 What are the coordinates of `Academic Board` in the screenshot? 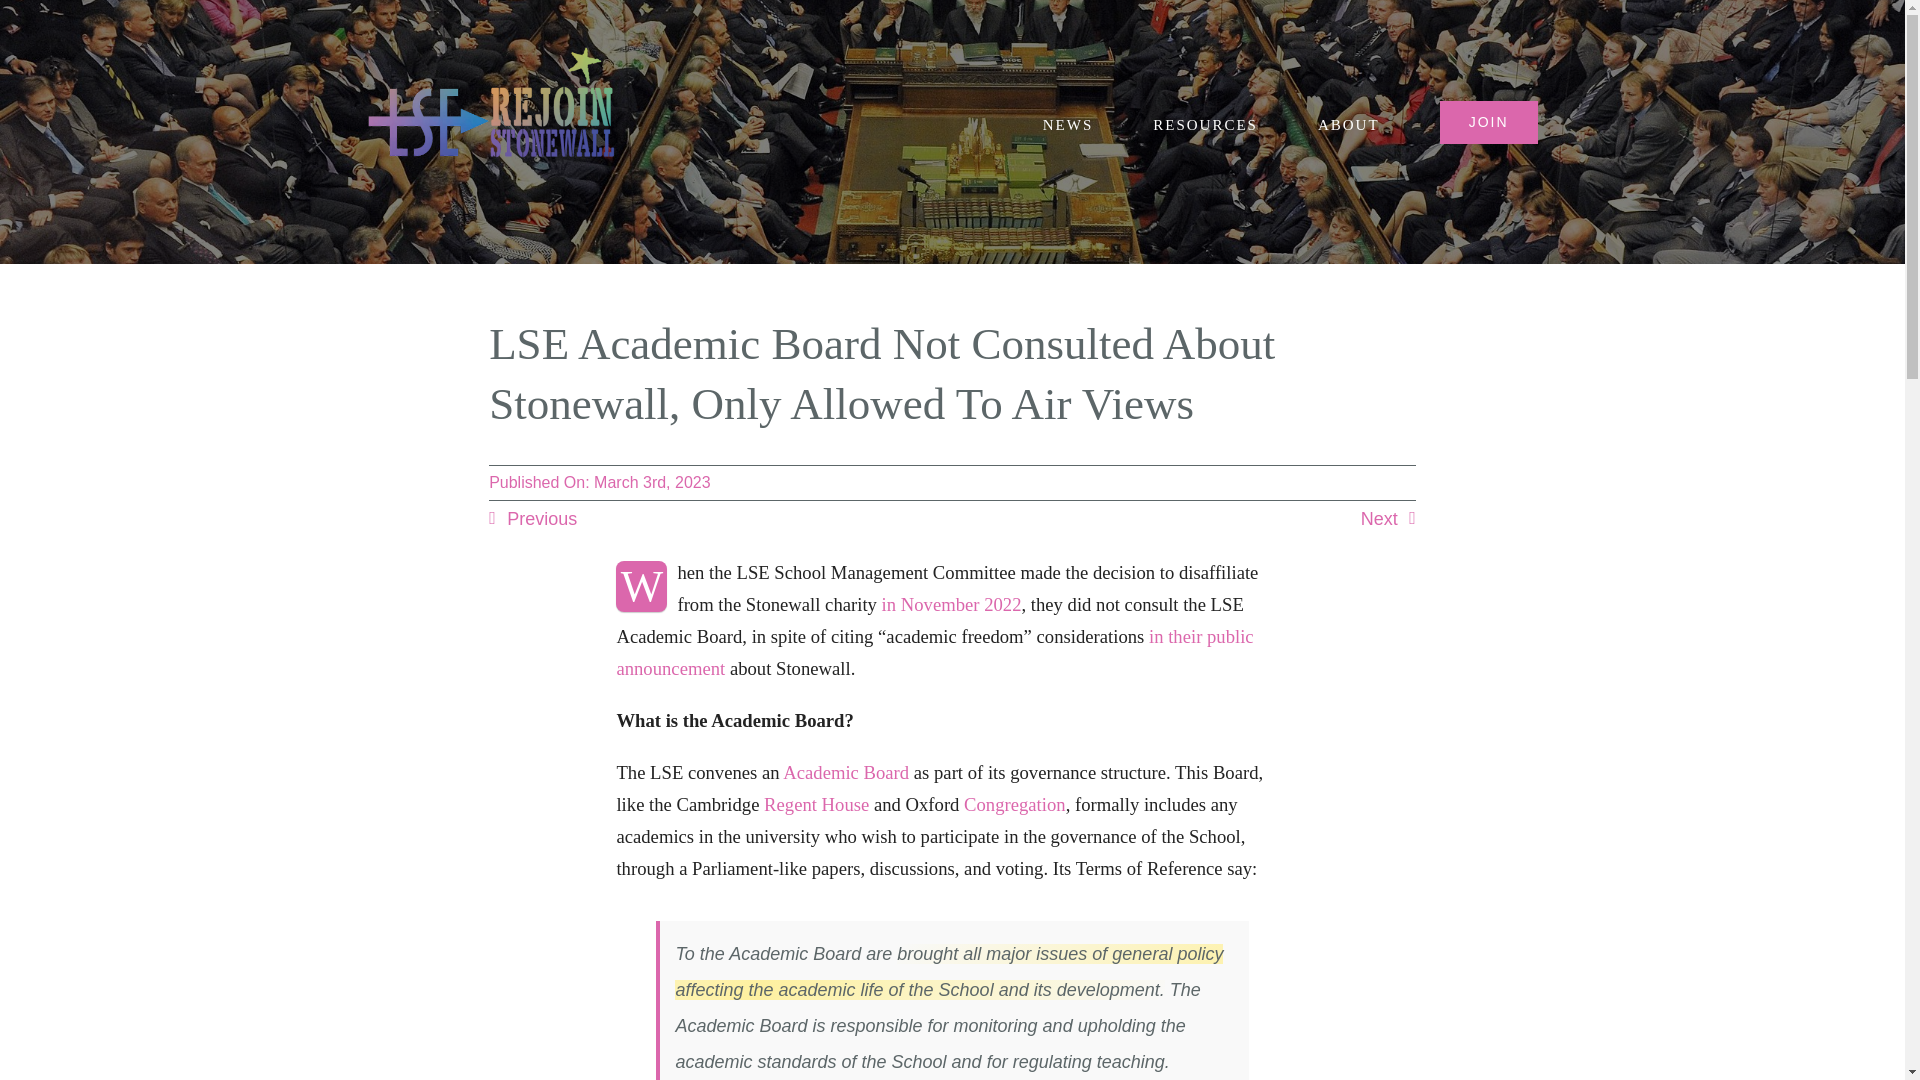 It's located at (846, 772).